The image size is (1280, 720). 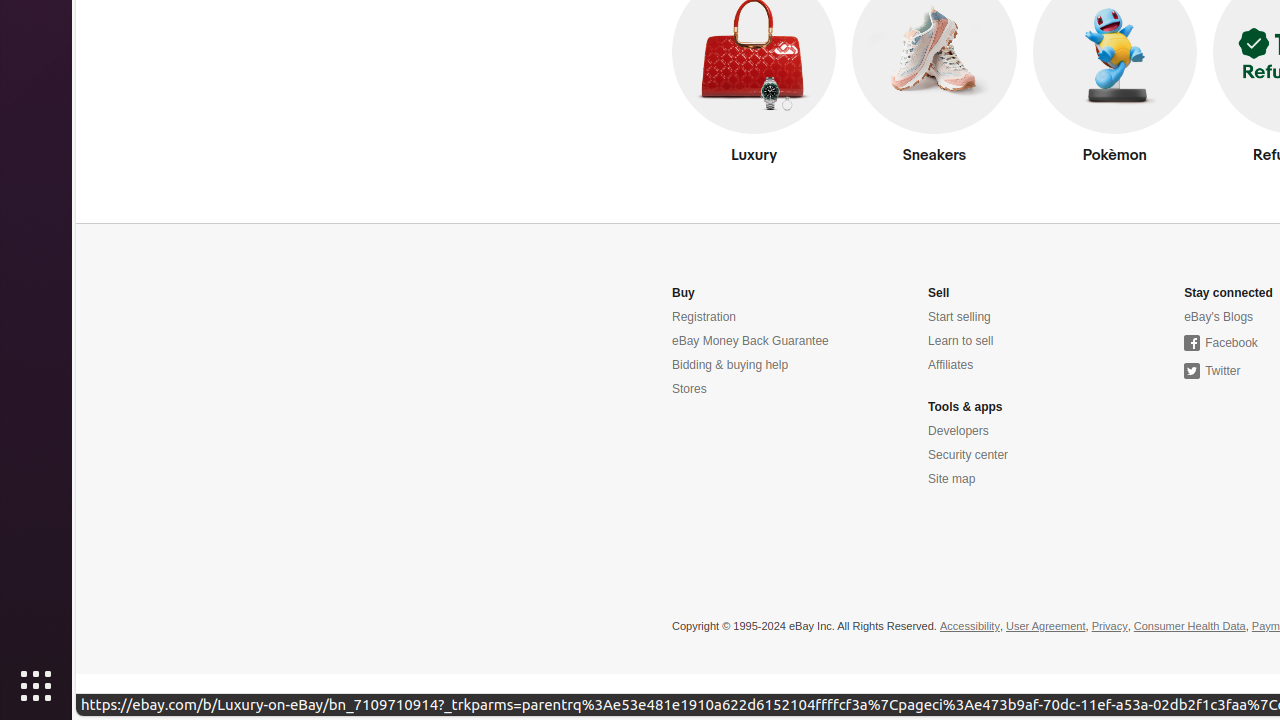 What do you see at coordinates (730, 366) in the screenshot?
I see `Bidding & buying help` at bounding box center [730, 366].